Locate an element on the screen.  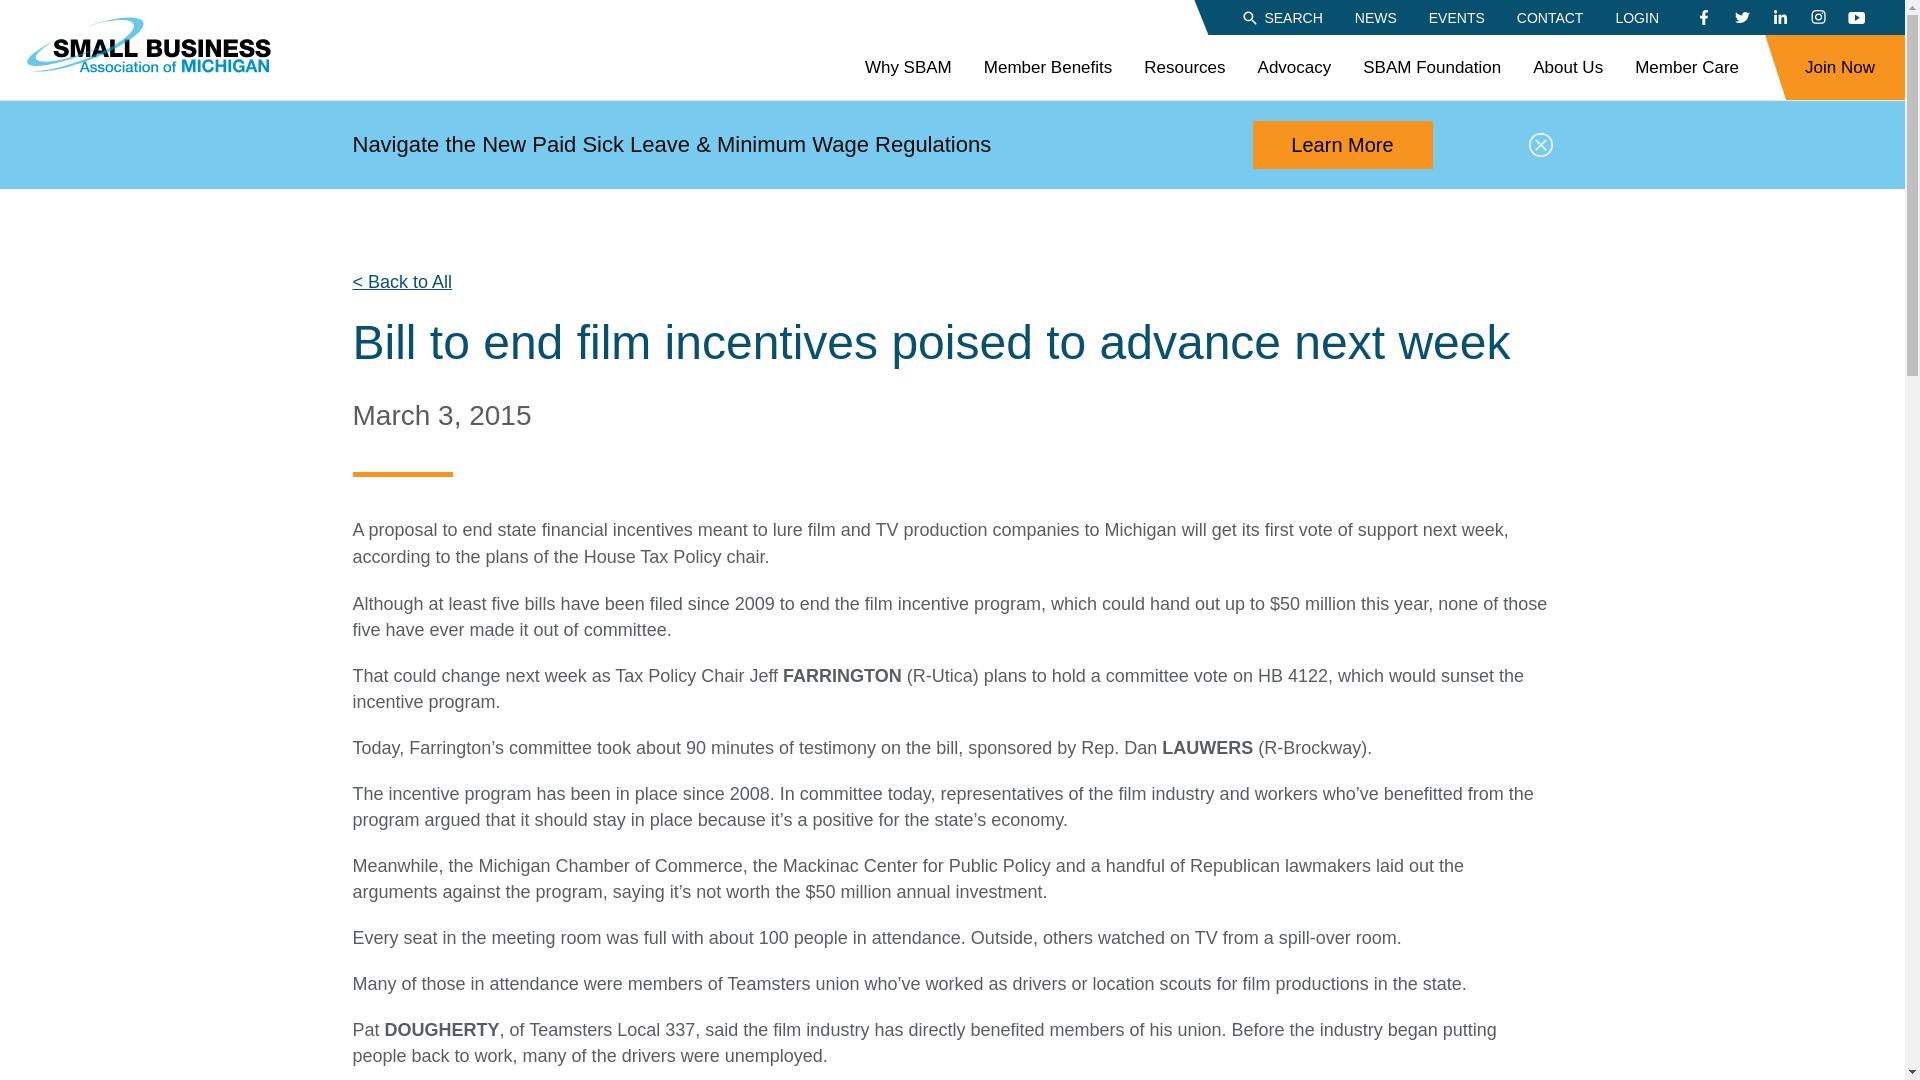
SEARCH is located at coordinates (1281, 16).